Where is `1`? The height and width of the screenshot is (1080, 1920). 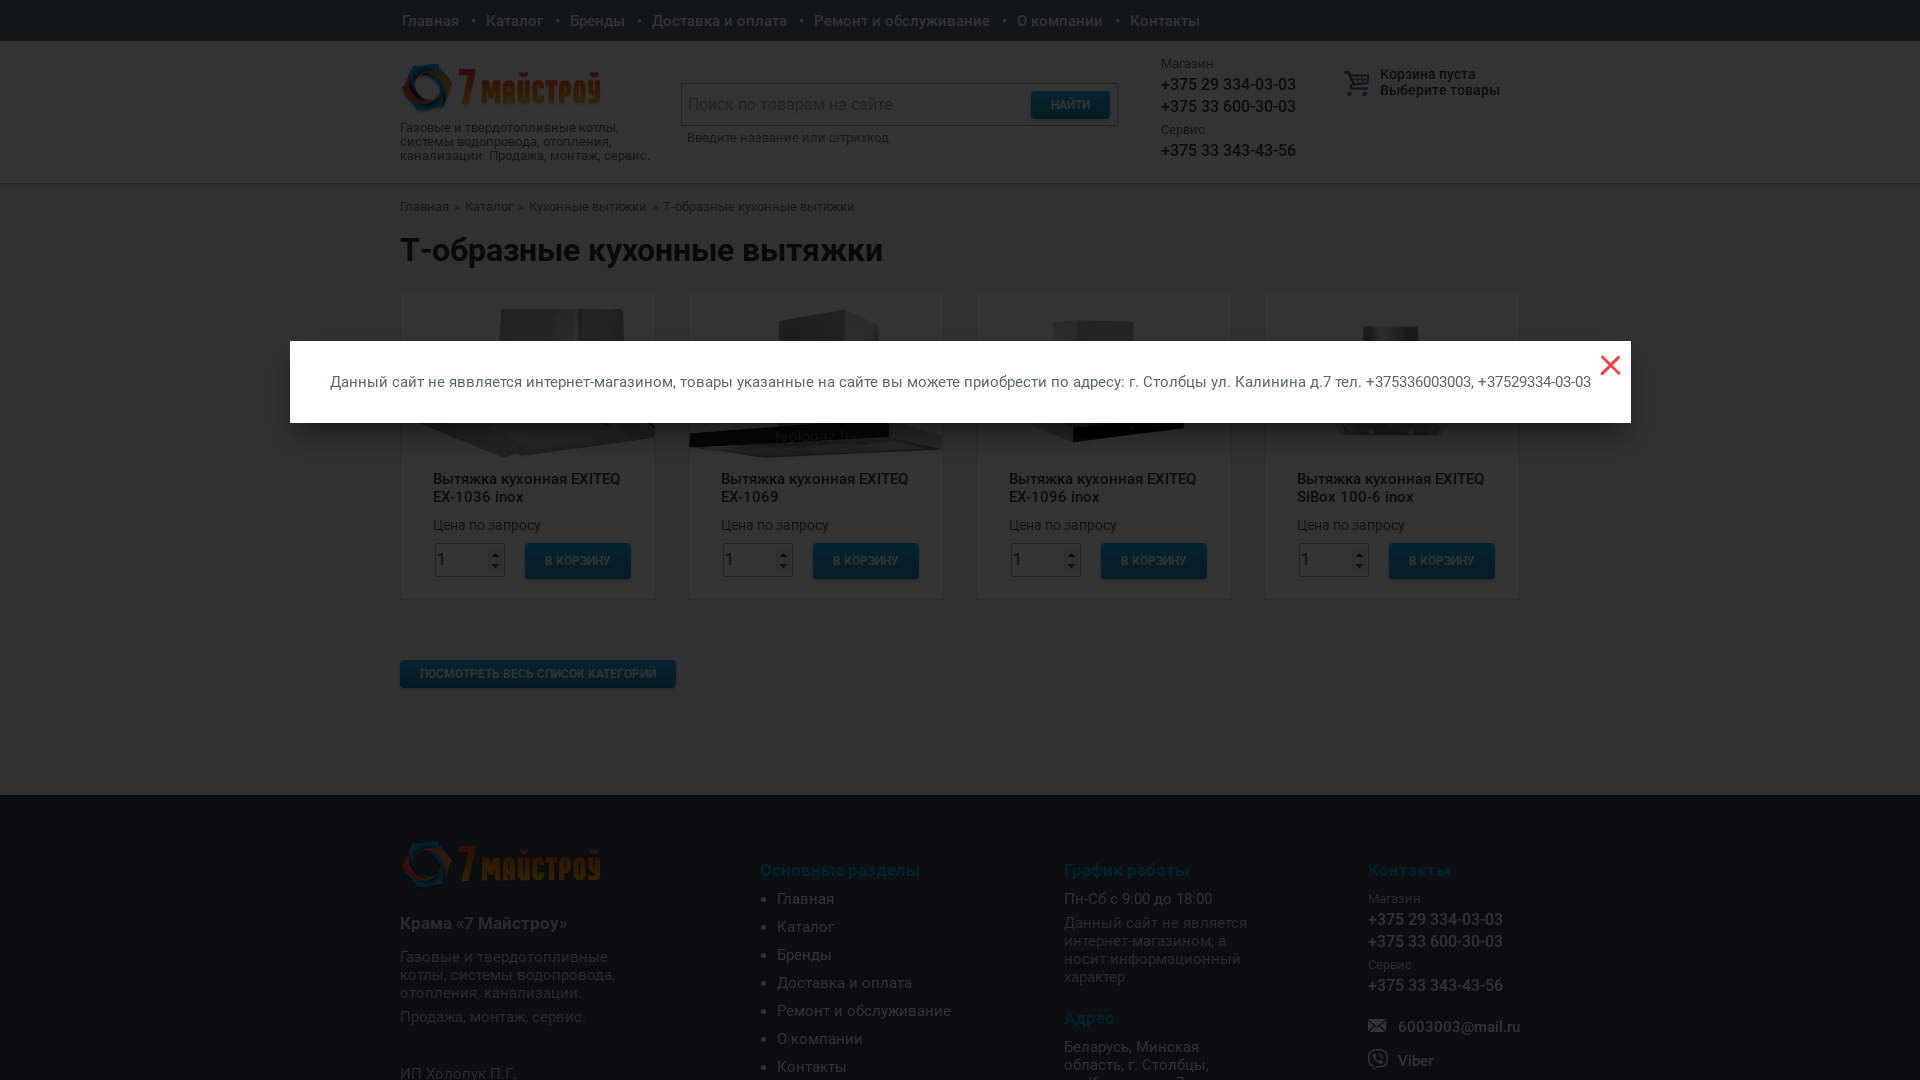
1 is located at coordinates (758, 560).